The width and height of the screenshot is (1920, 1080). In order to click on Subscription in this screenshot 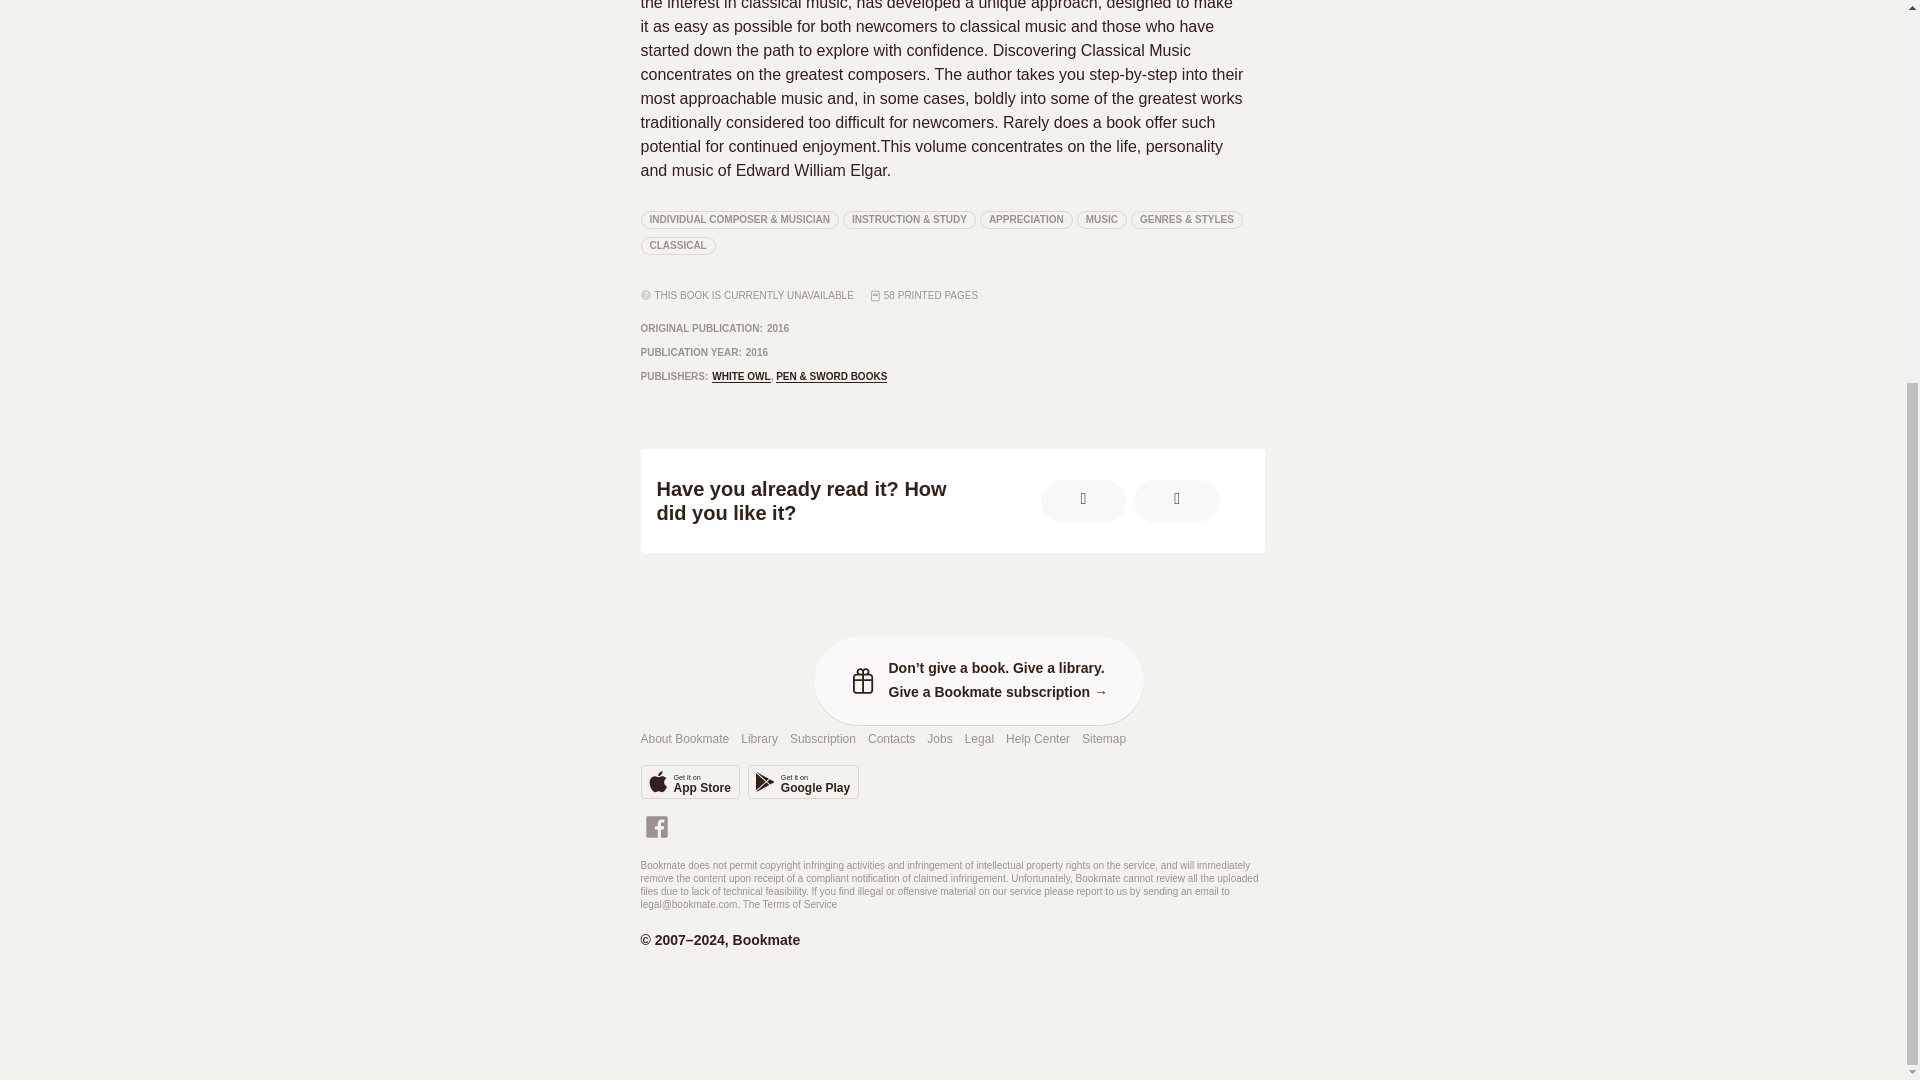, I will do `click(740, 377)`.